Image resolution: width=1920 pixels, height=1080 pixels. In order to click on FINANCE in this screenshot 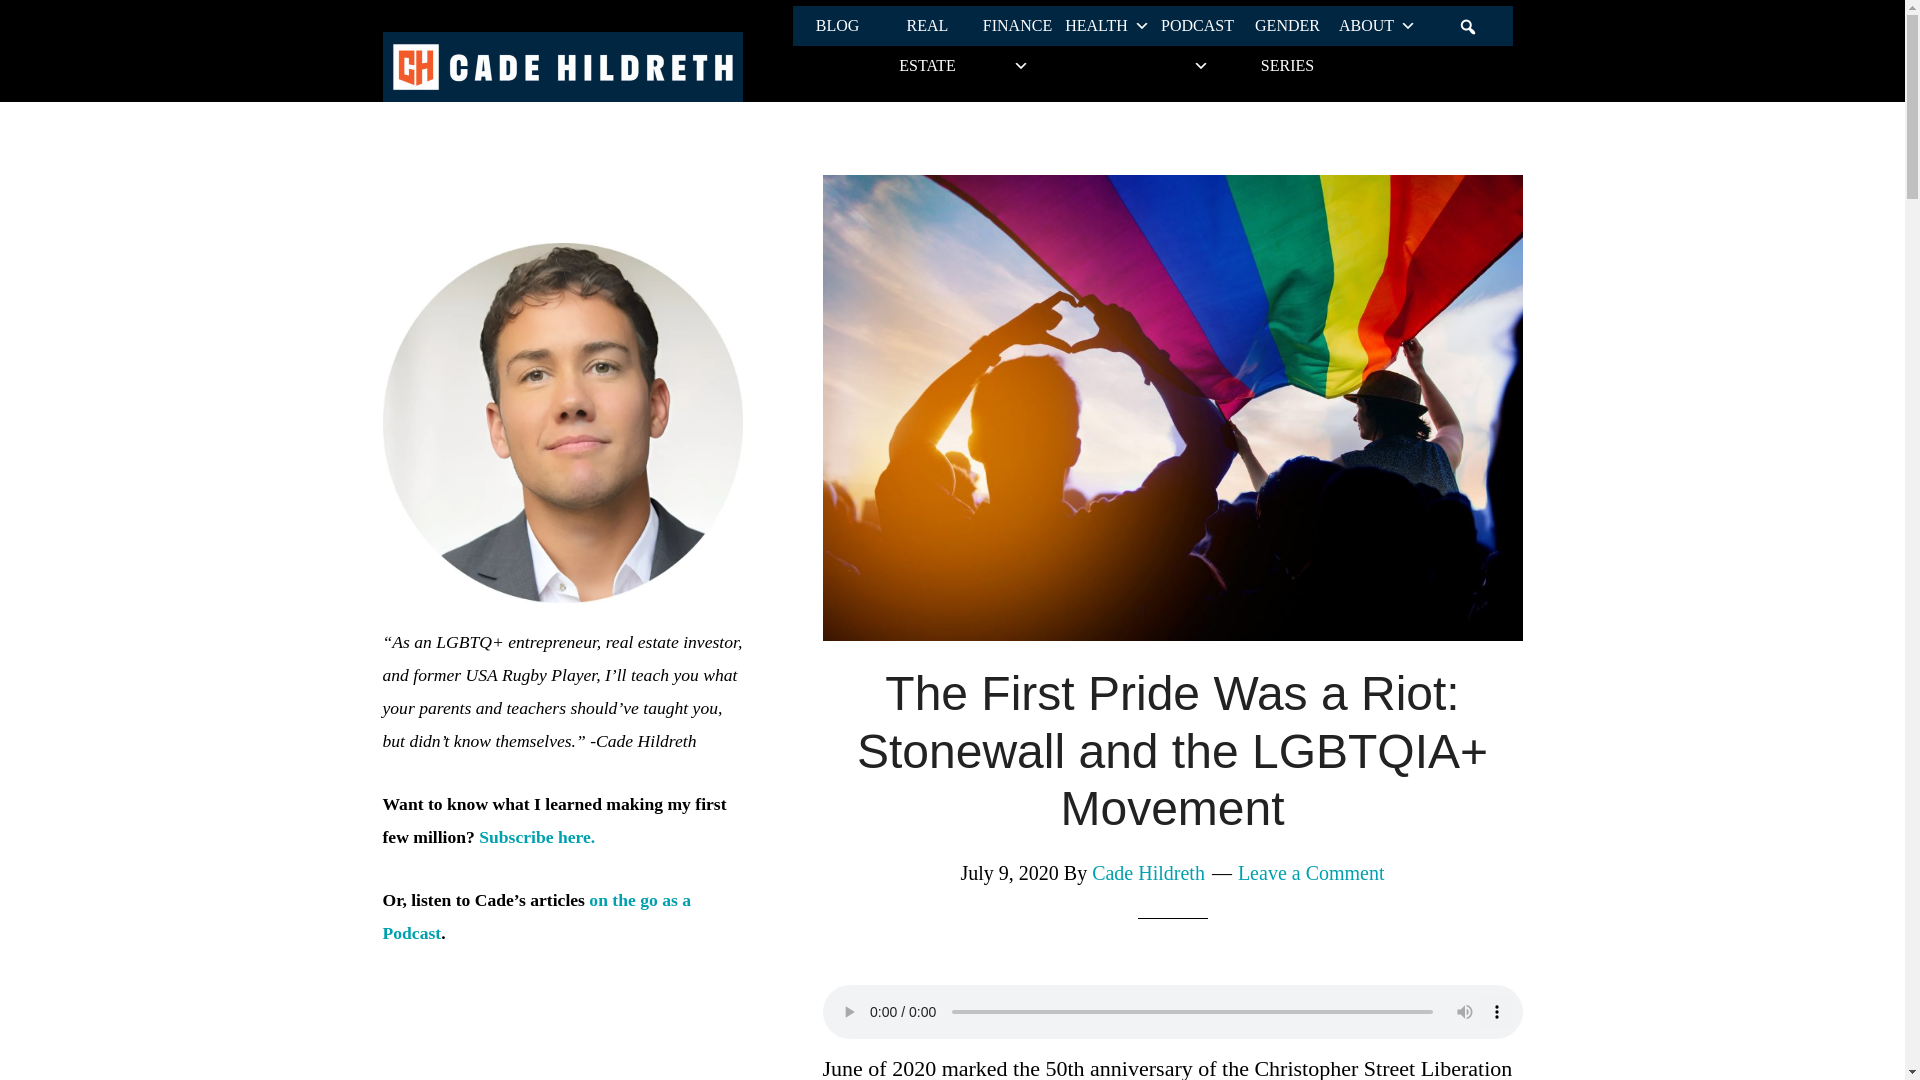, I will do `click(1016, 26)`.